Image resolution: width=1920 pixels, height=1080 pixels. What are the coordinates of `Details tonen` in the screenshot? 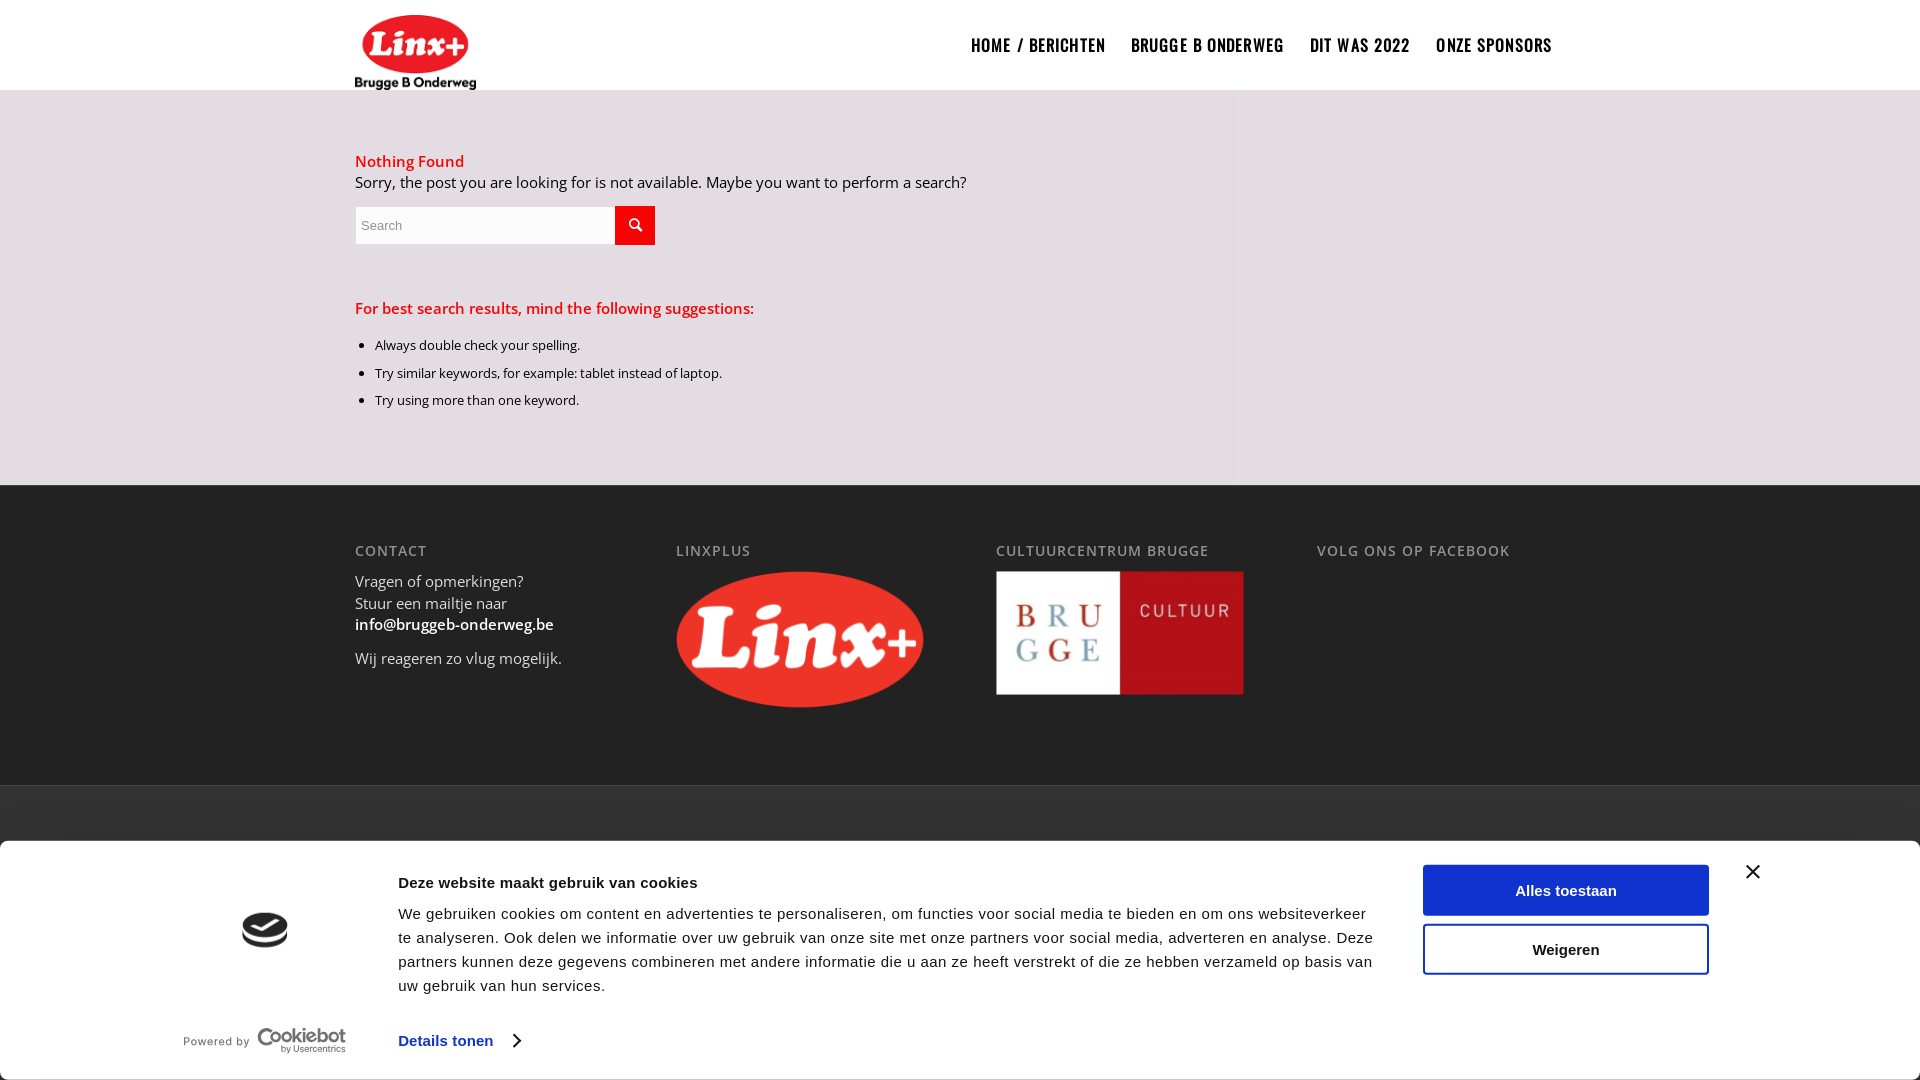 It's located at (458, 1041).